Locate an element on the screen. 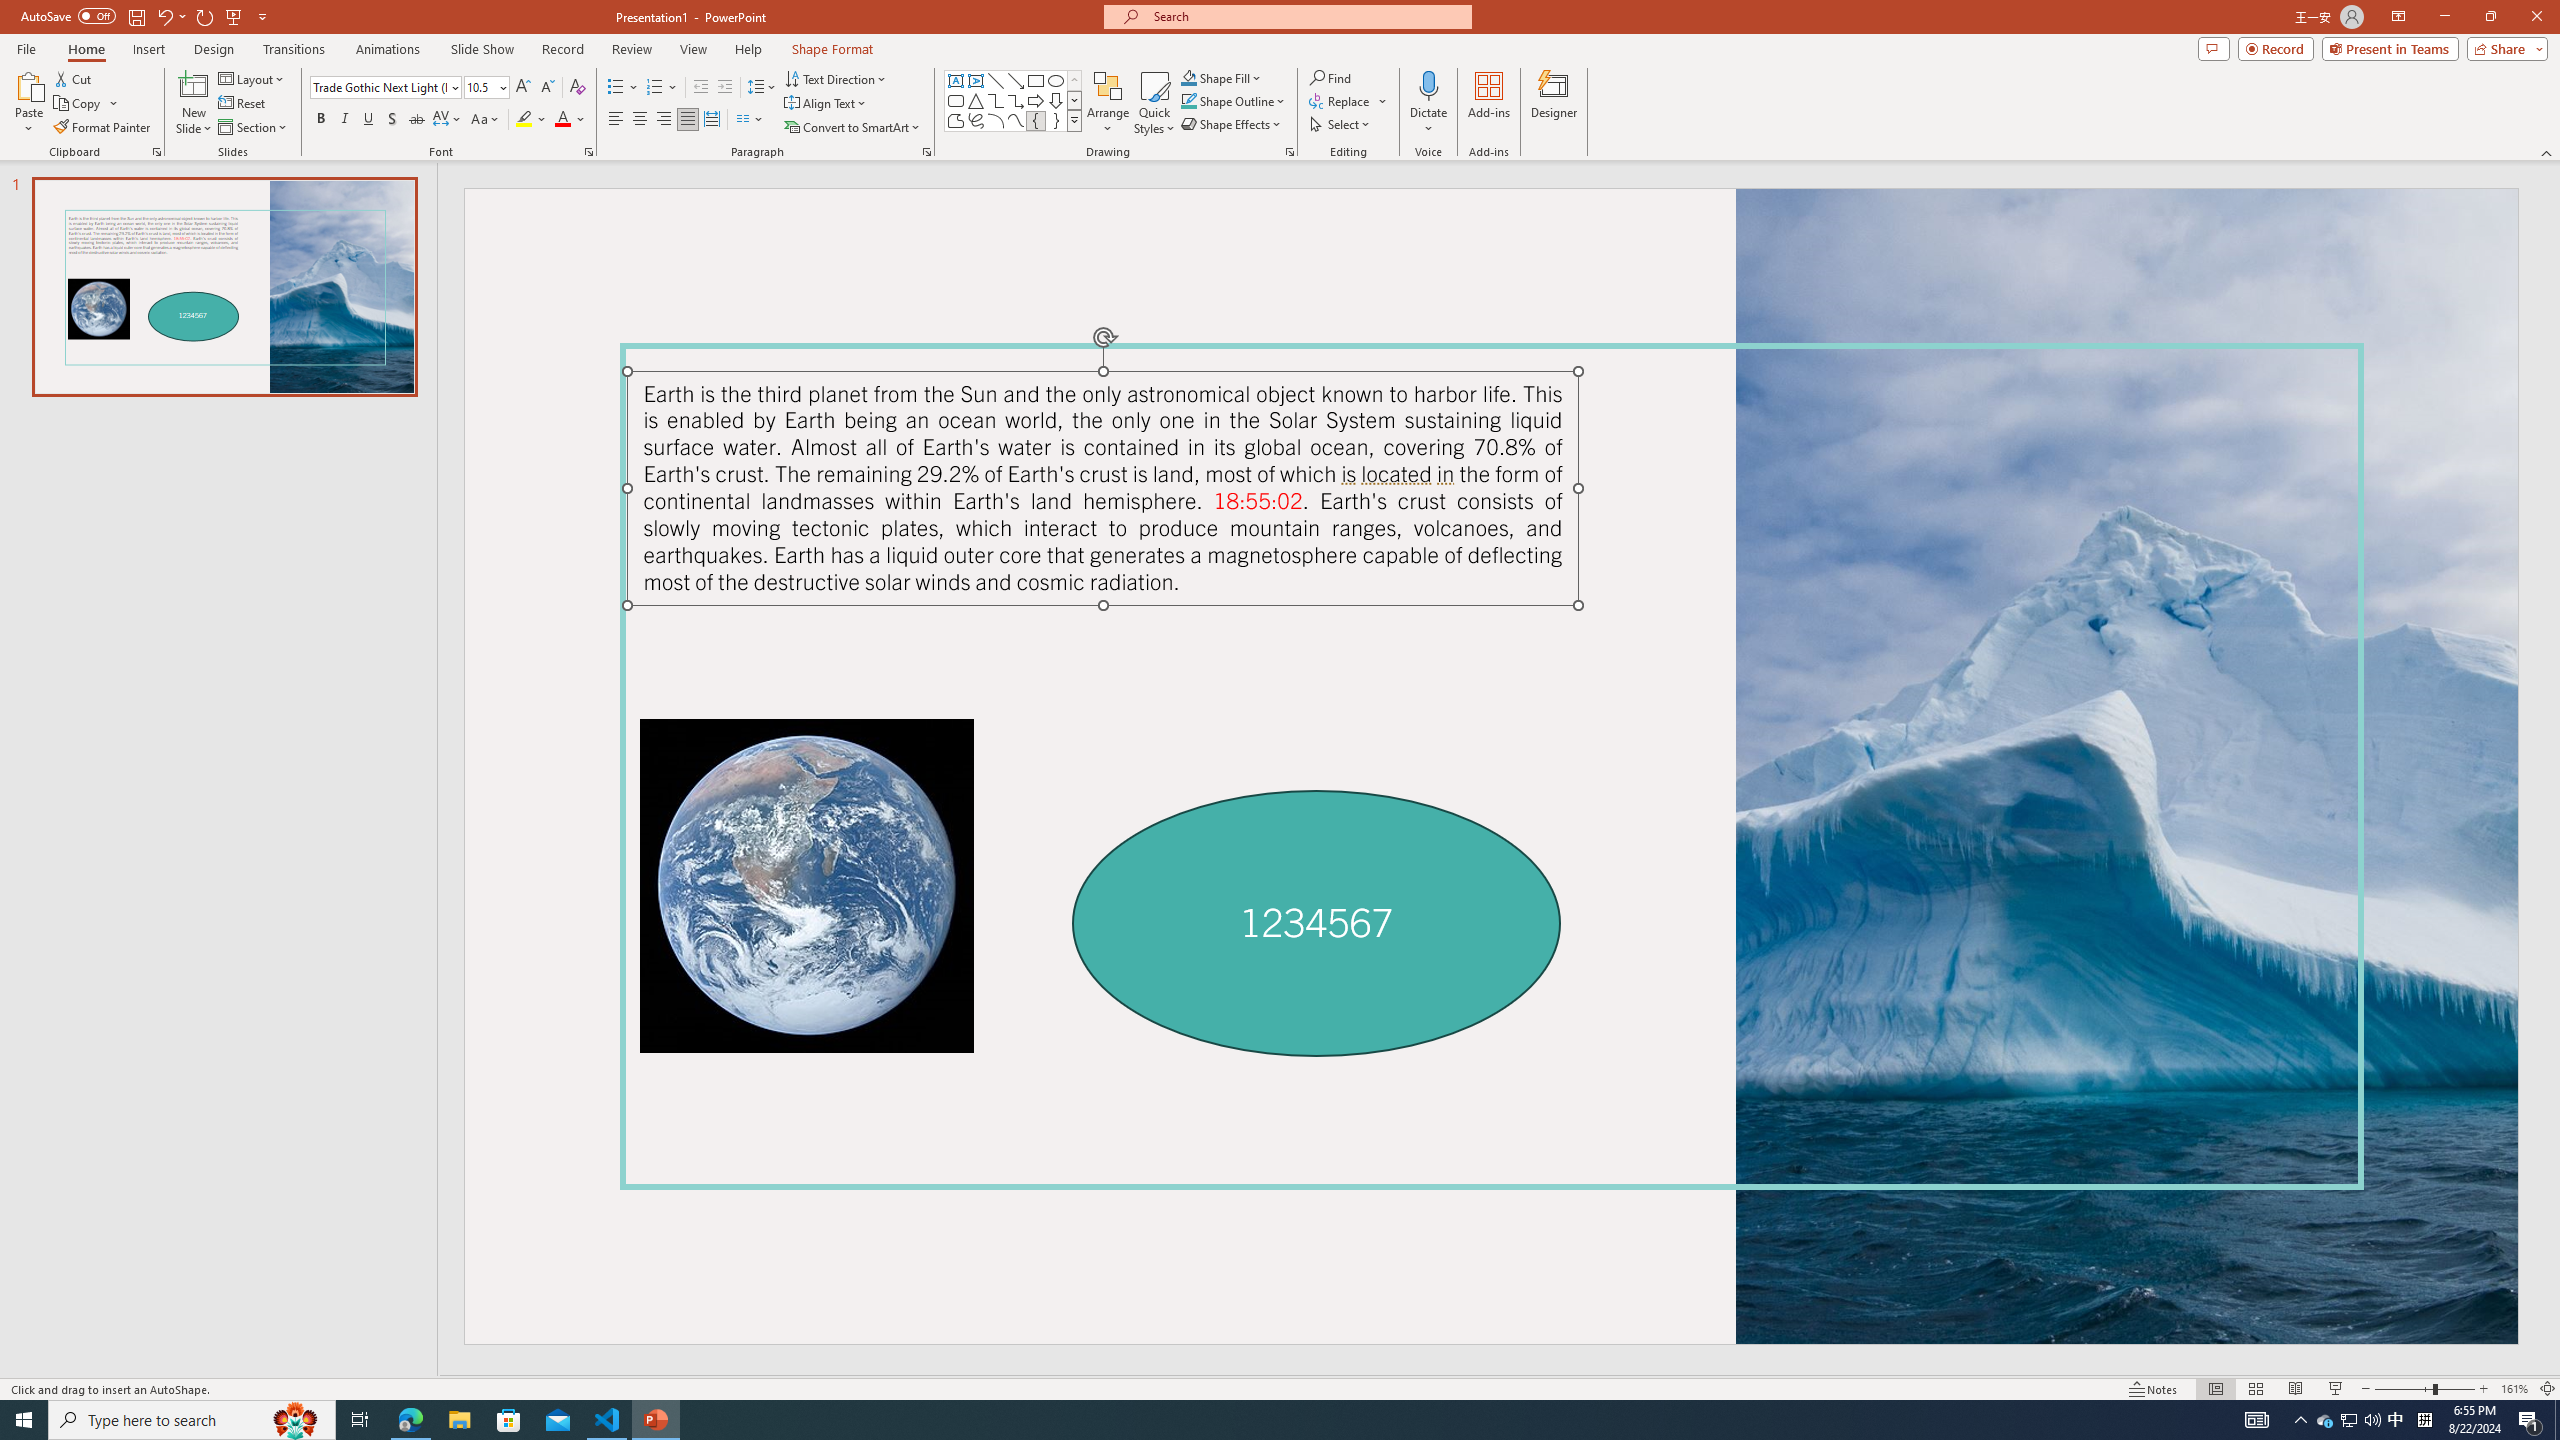 The image size is (2560, 1440). Shapes is located at coordinates (1074, 120).